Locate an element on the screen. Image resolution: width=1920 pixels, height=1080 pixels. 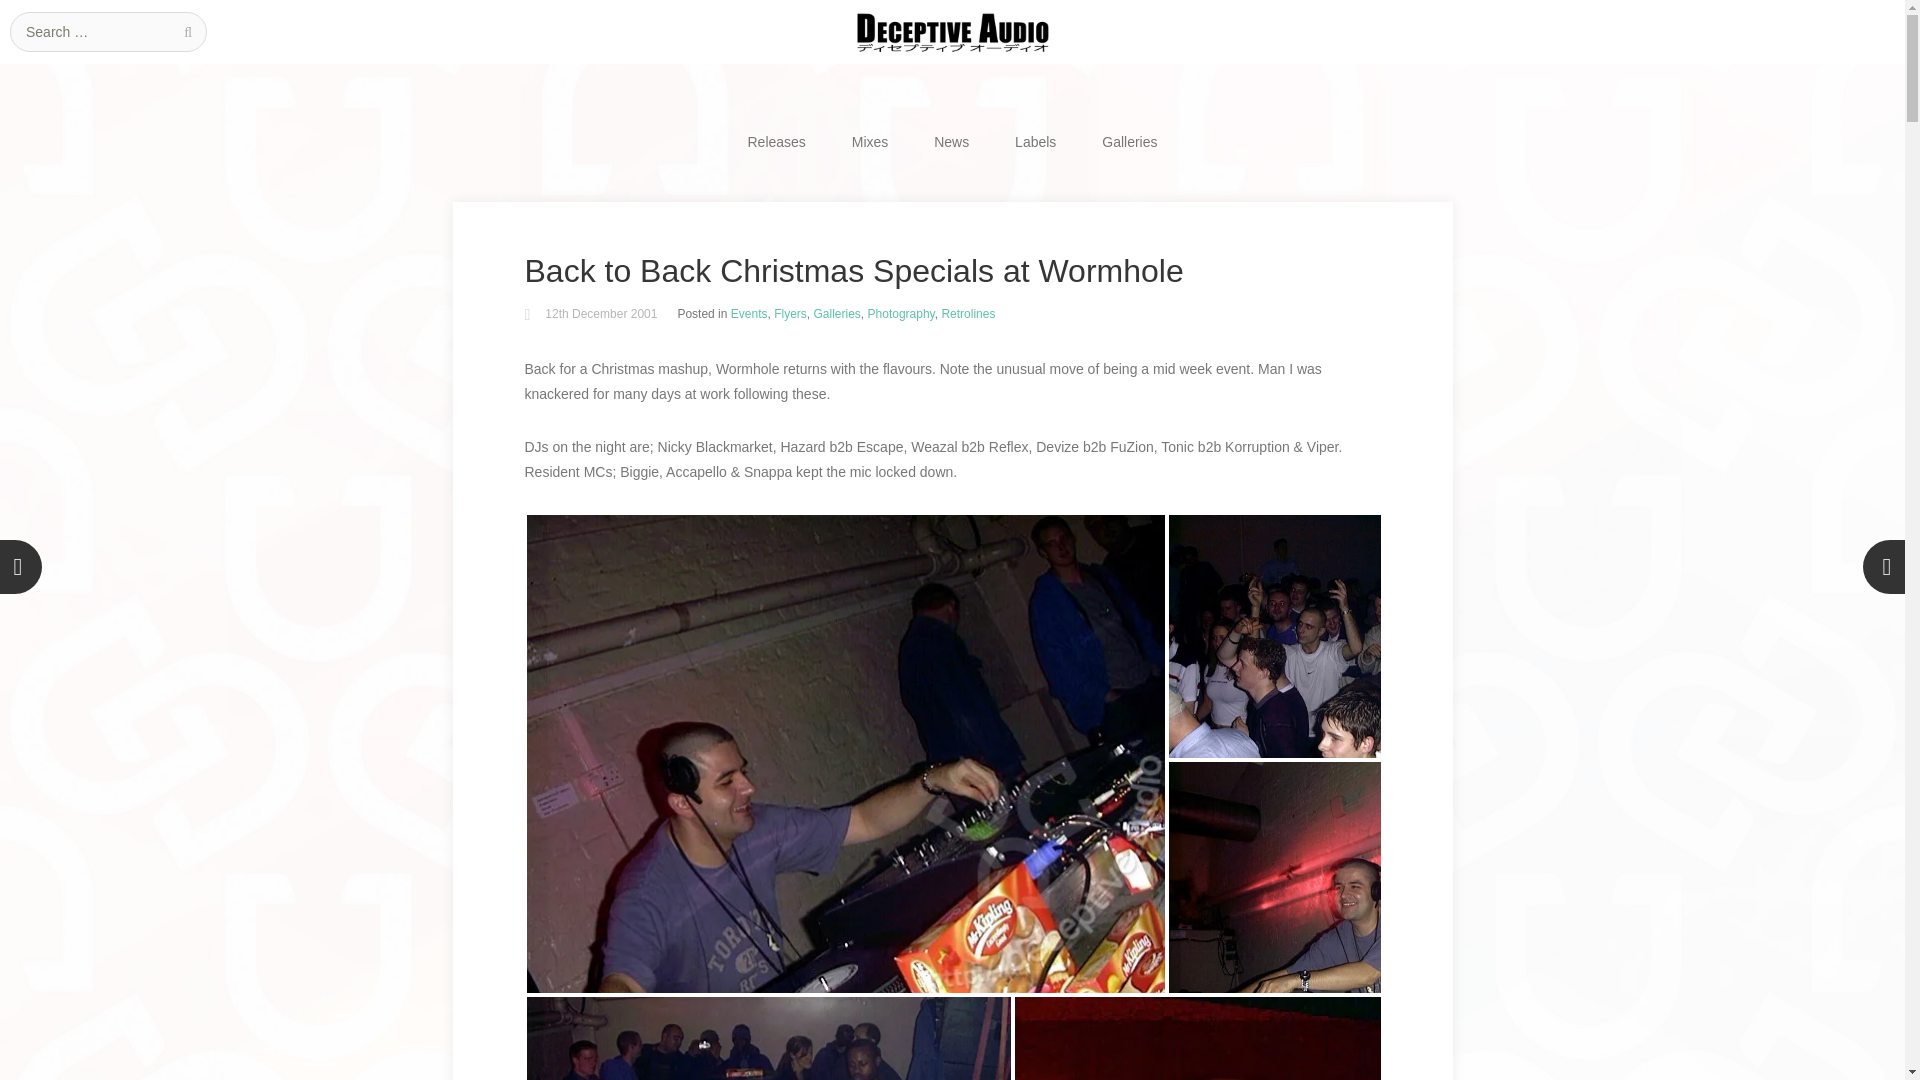
Events is located at coordinates (750, 313).